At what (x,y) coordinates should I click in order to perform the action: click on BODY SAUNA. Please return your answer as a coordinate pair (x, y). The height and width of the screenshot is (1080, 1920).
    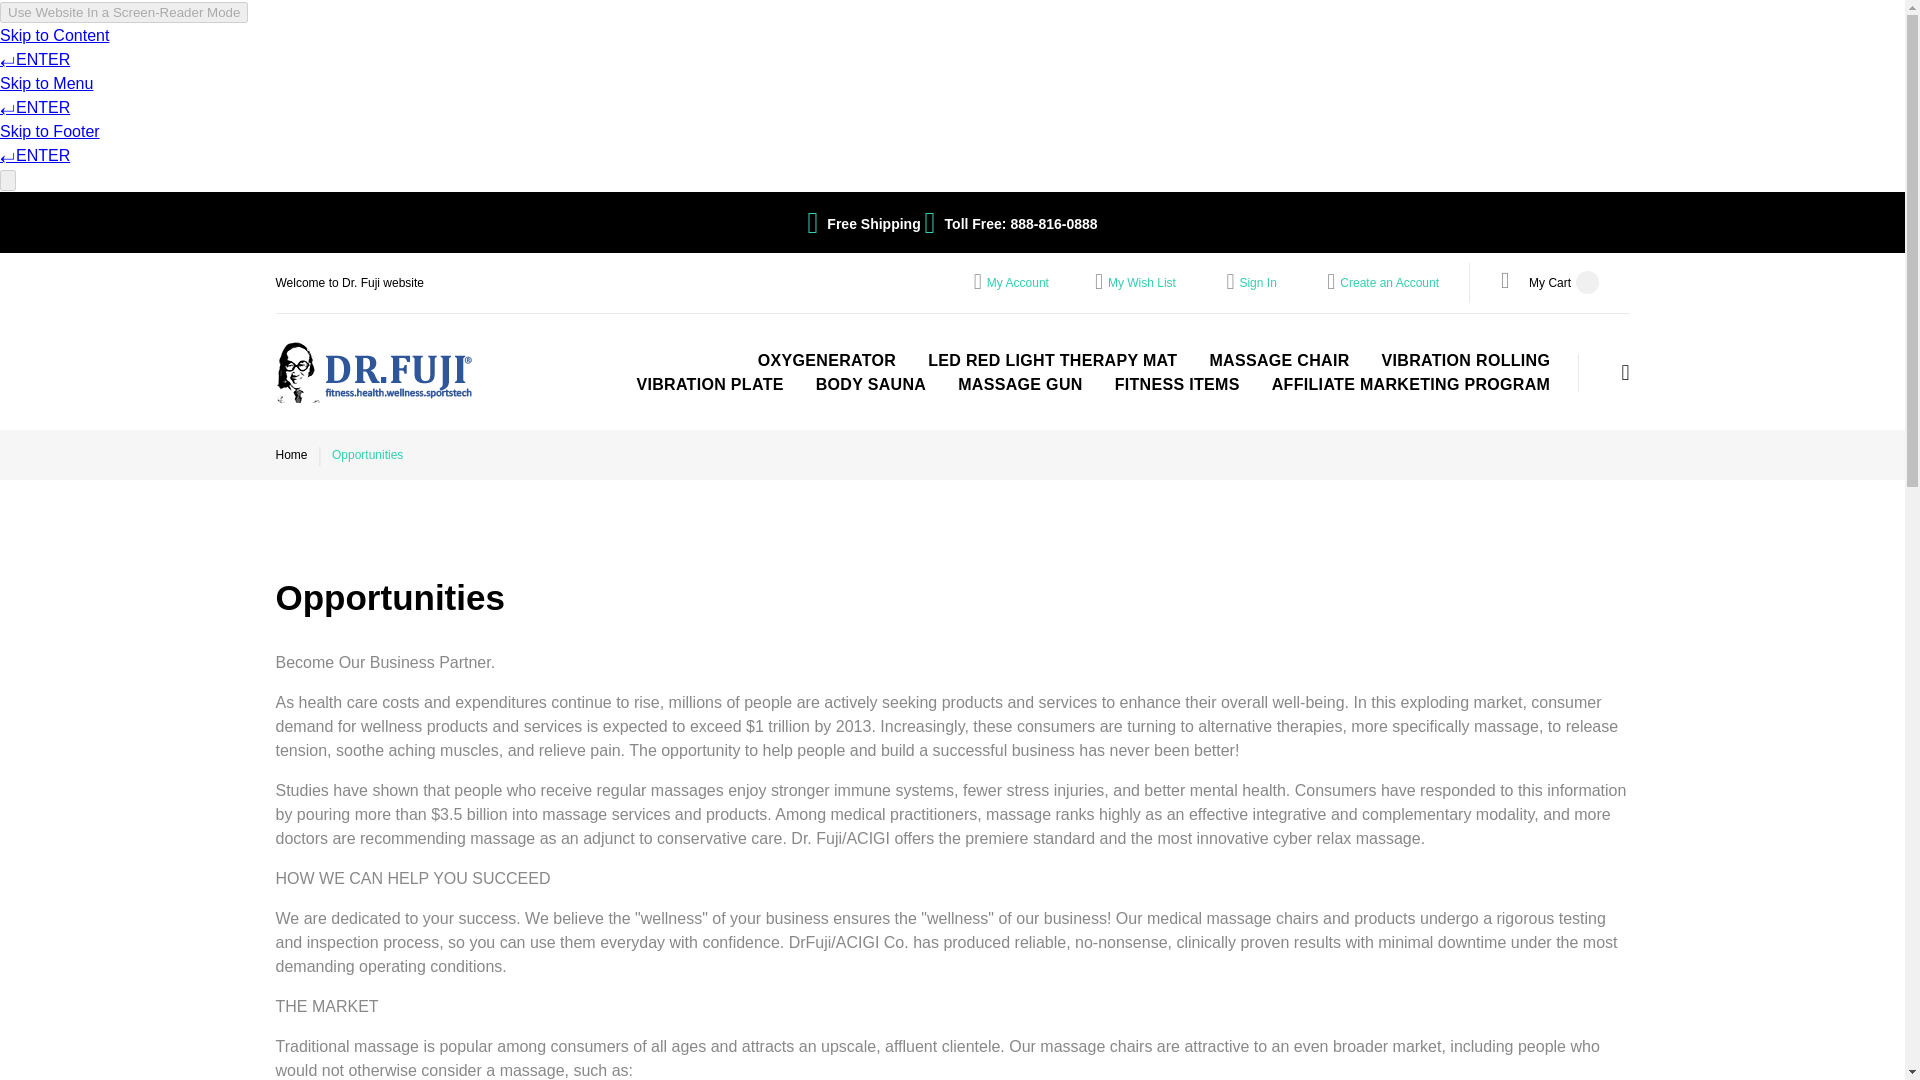
    Looking at the image, I should click on (870, 384).